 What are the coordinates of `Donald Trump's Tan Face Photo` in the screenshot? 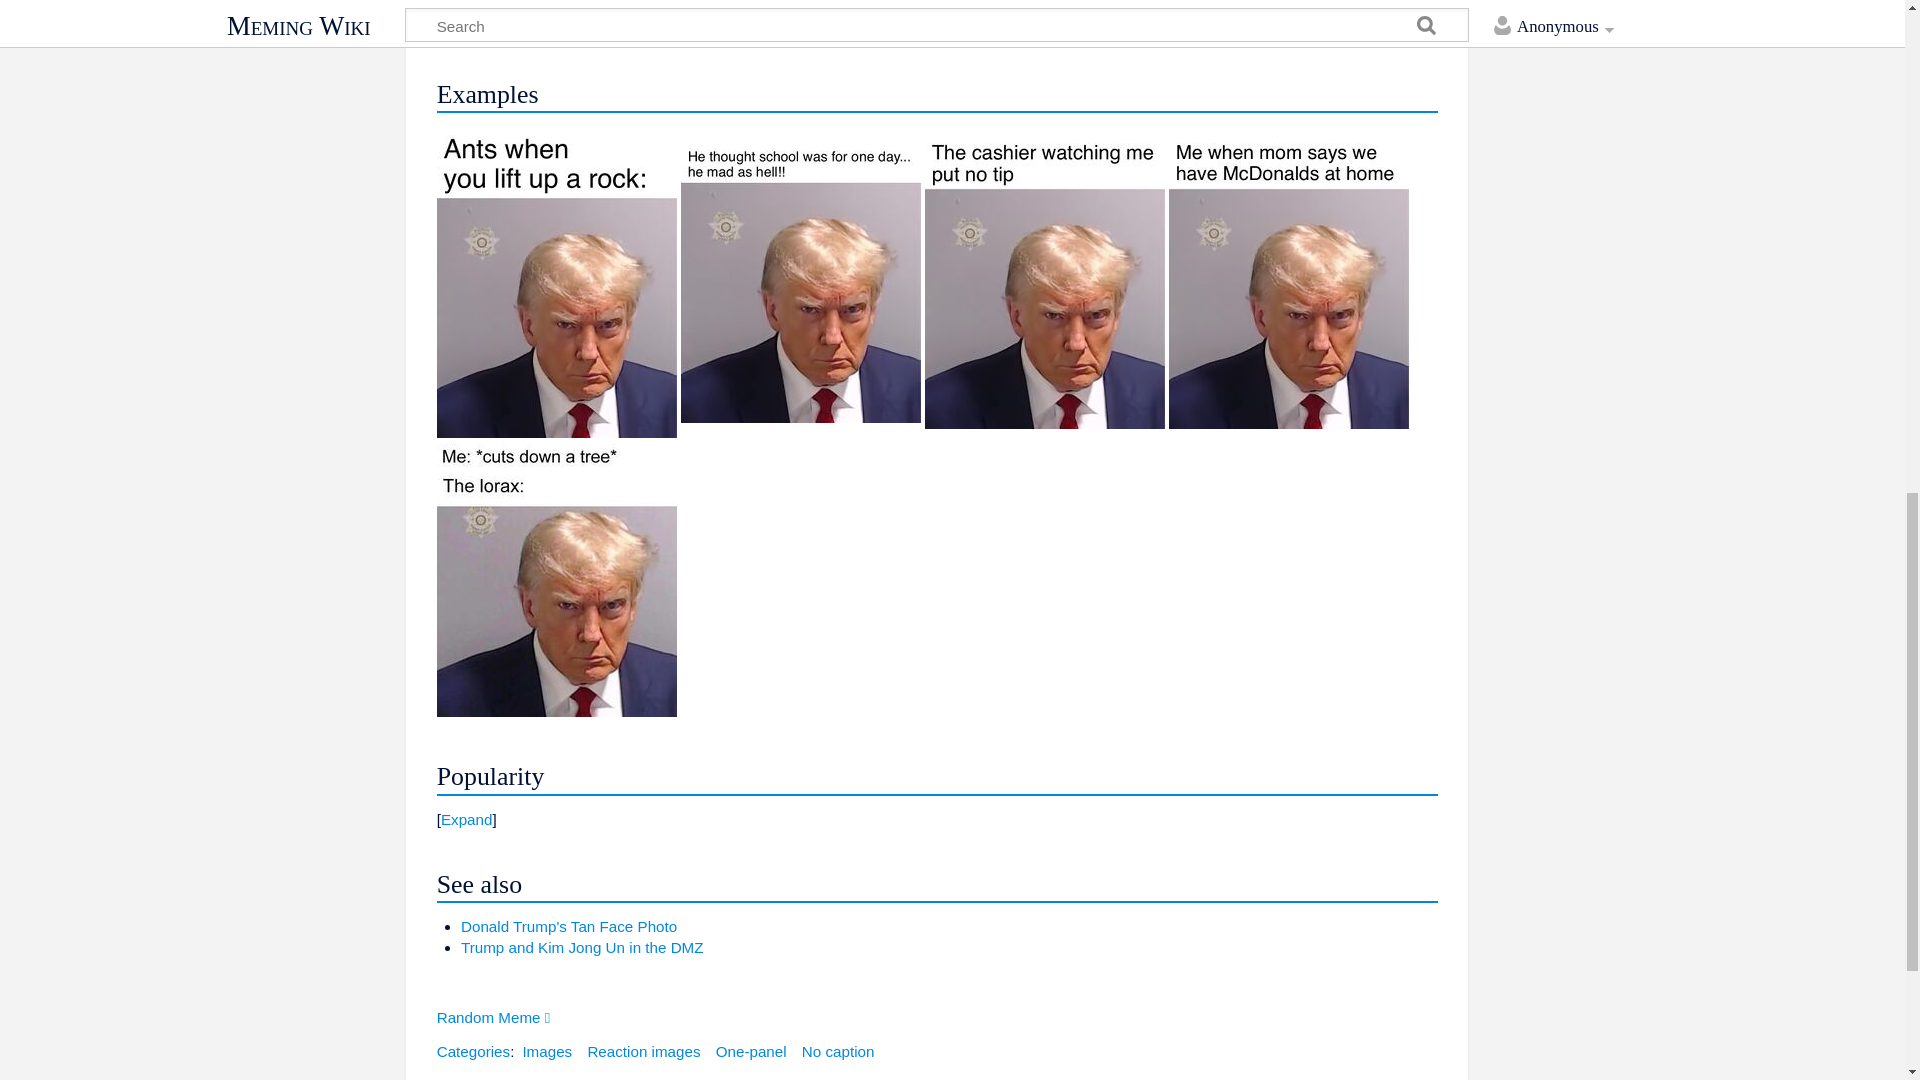 It's located at (568, 926).